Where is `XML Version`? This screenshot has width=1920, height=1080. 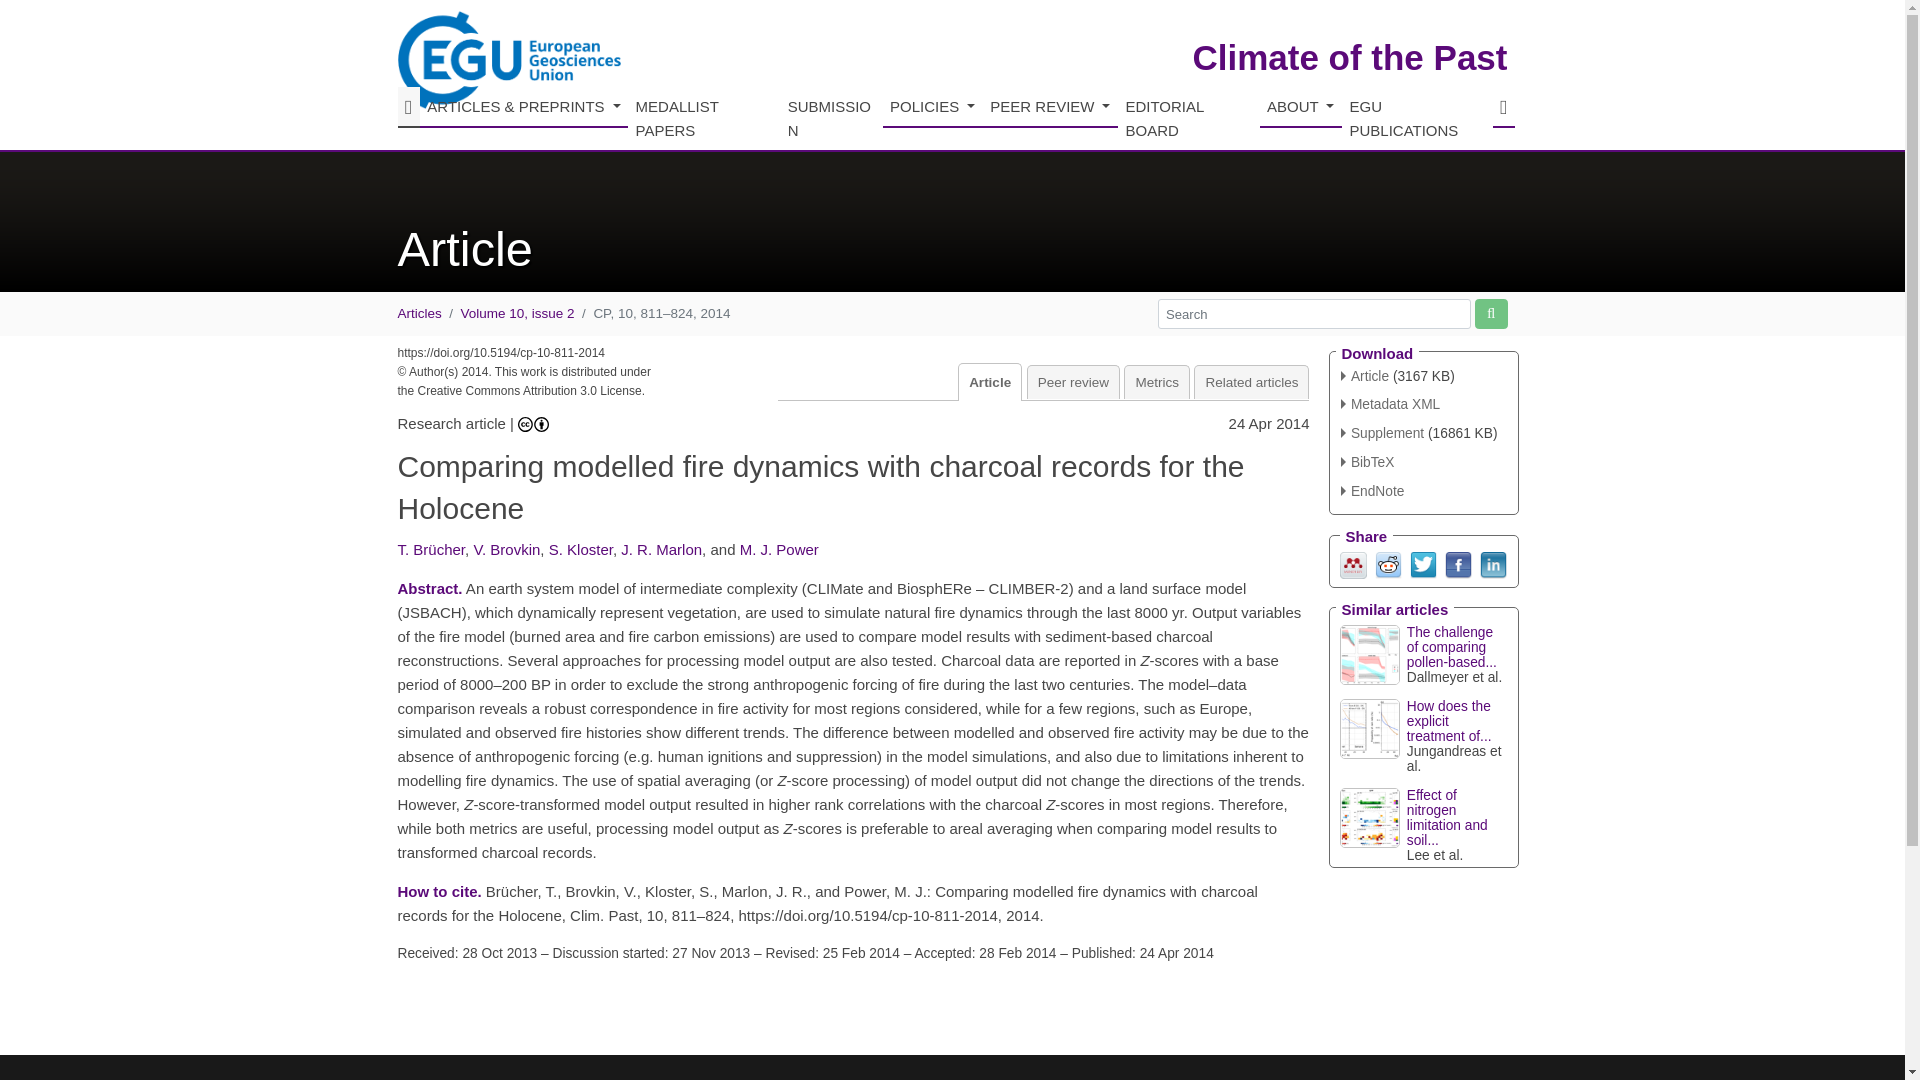
XML Version is located at coordinates (1390, 404).